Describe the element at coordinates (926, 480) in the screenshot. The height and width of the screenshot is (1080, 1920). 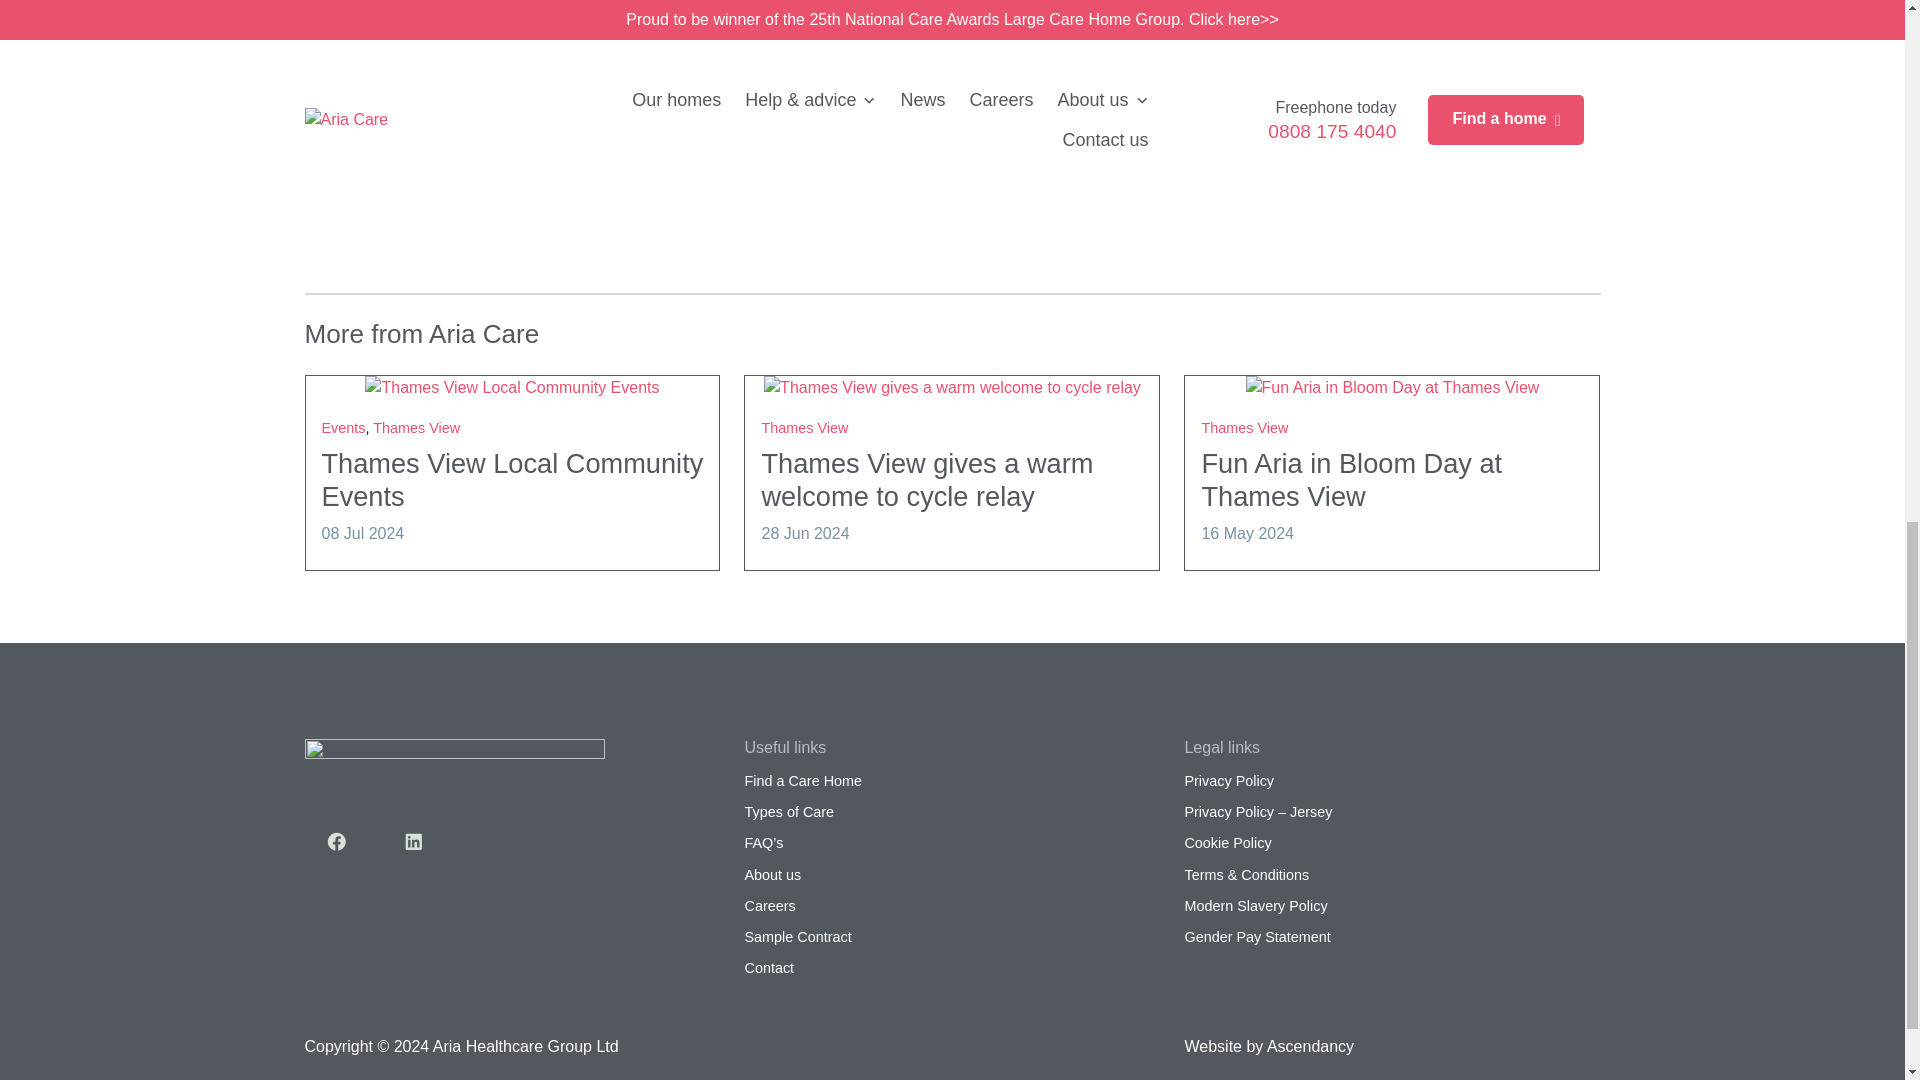
I see `Thames View gives a warm welcome to cycle relay` at that location.